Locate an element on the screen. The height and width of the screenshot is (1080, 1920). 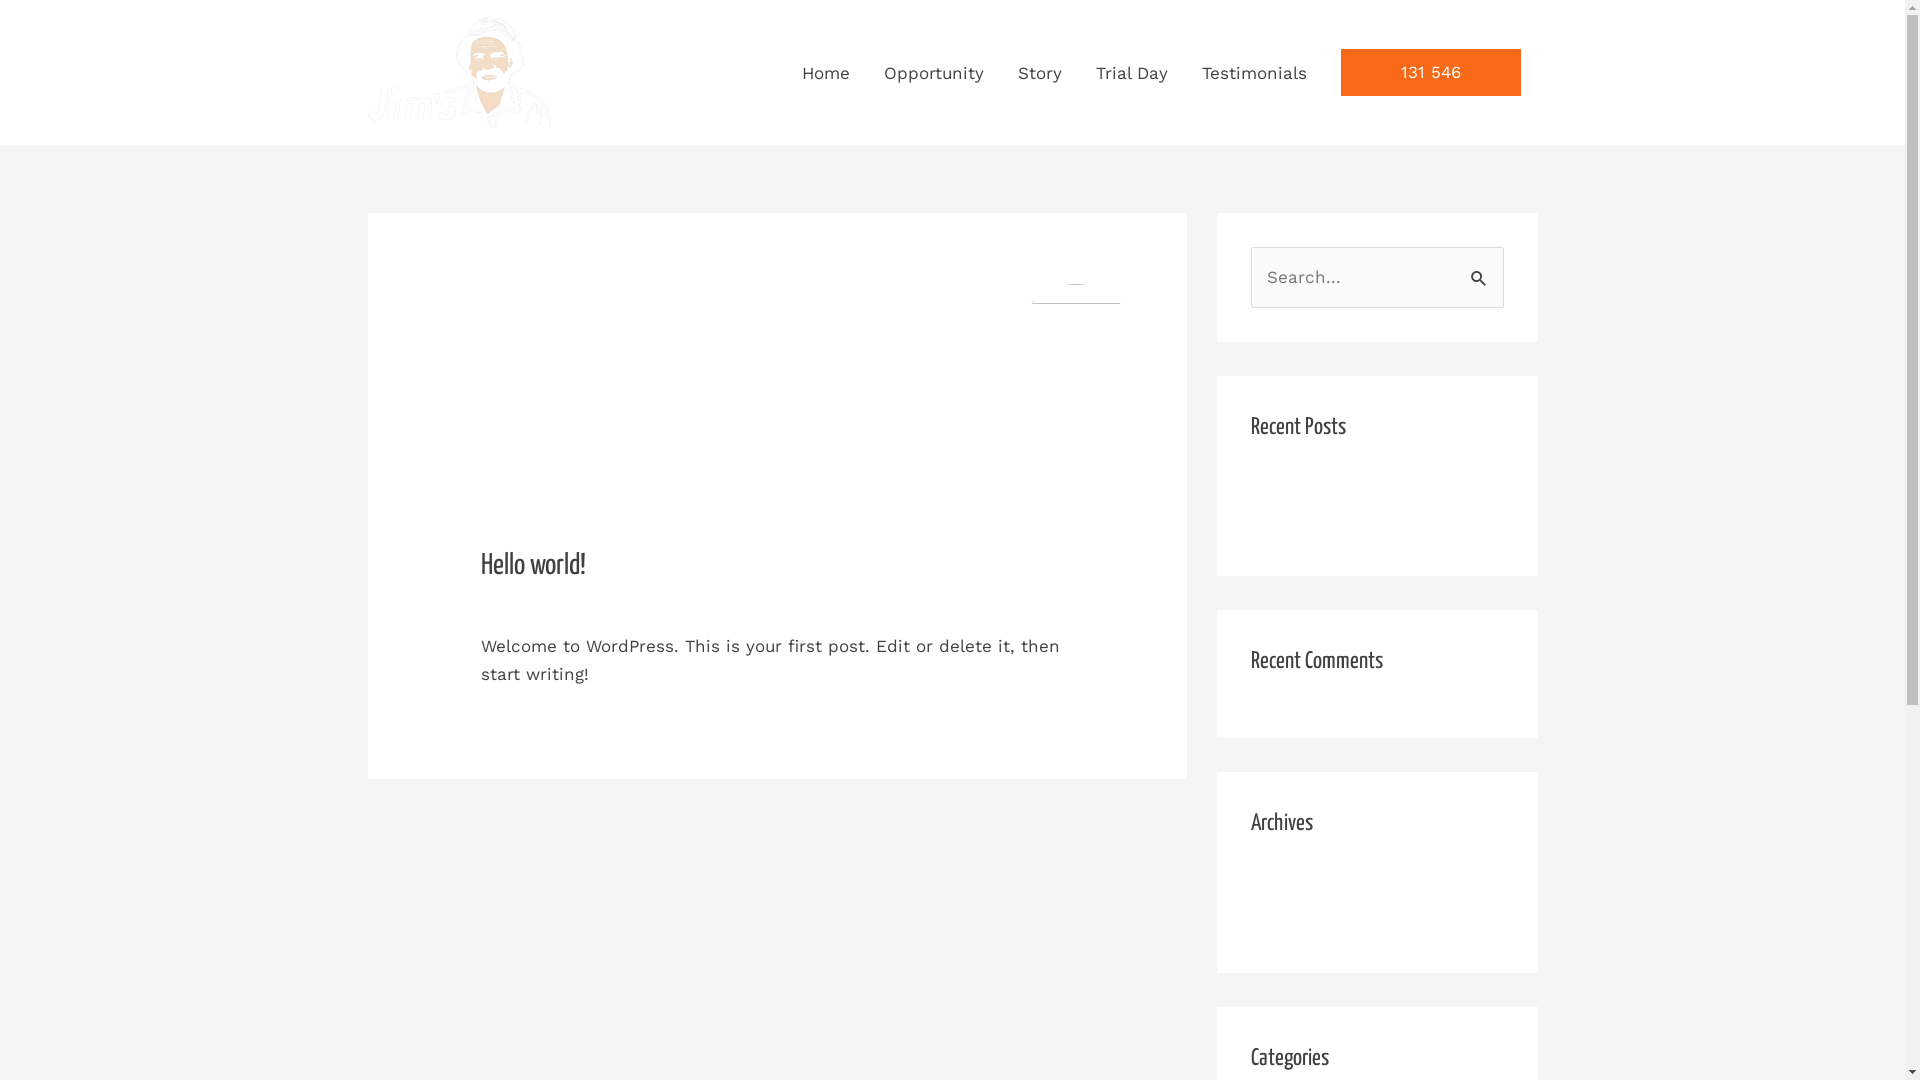
July 2019 is located at coordinates (1289, 883).